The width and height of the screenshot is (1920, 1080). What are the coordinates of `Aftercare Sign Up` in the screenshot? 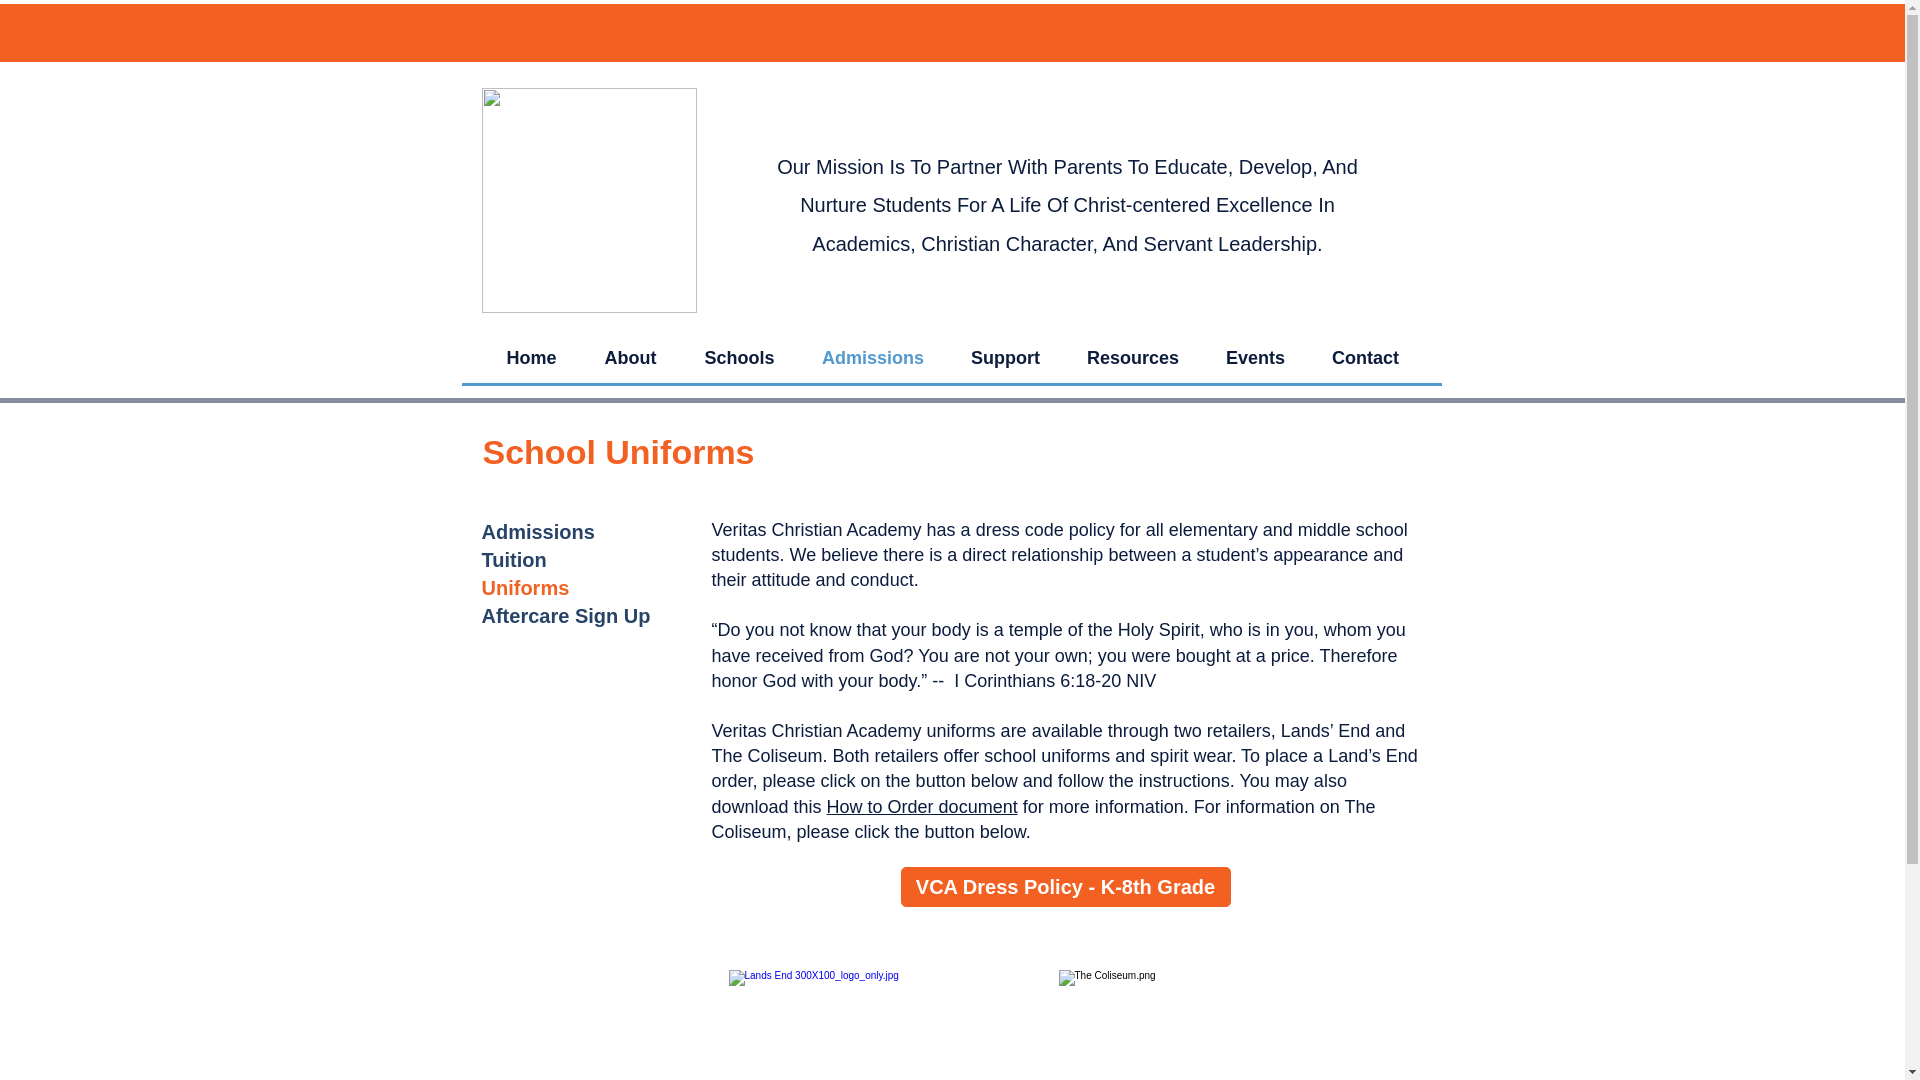 It's located at (566, 616).